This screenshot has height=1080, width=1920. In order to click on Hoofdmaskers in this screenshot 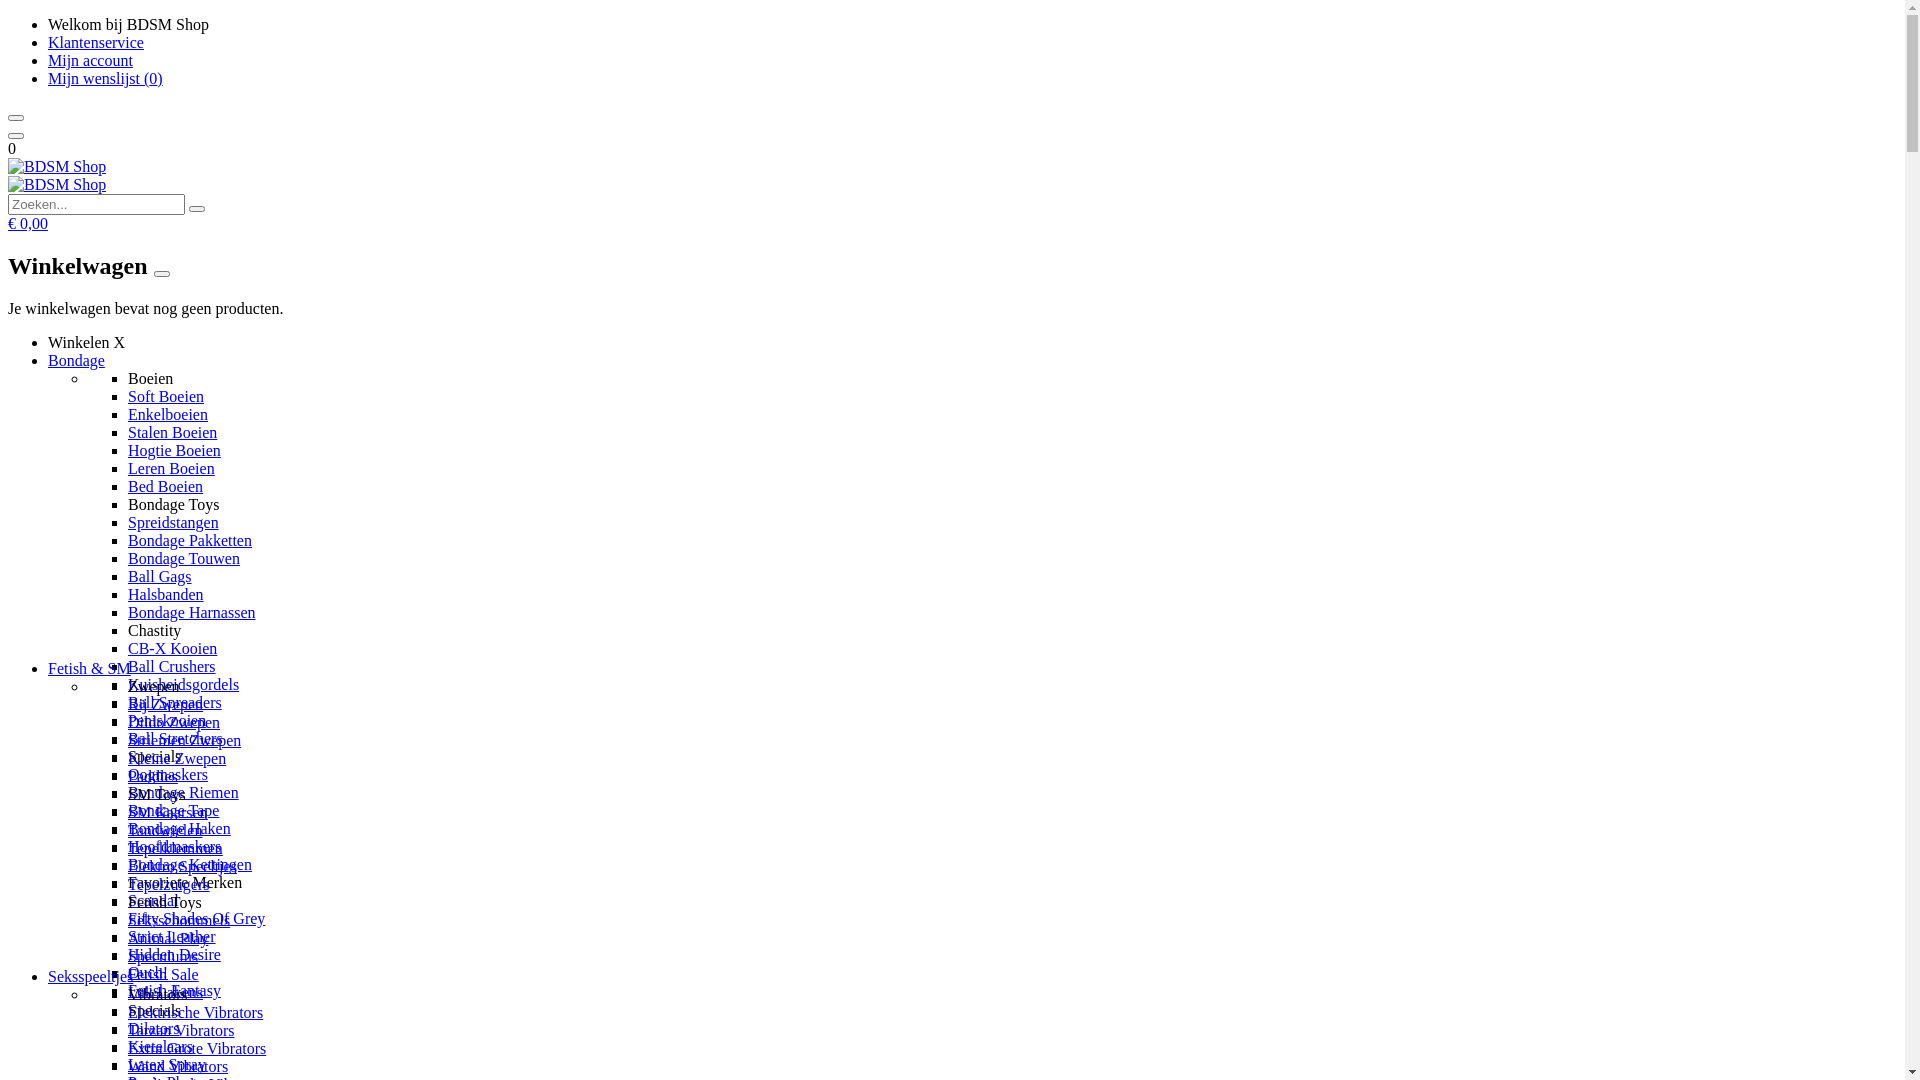, I will do `click(174, 846)`.